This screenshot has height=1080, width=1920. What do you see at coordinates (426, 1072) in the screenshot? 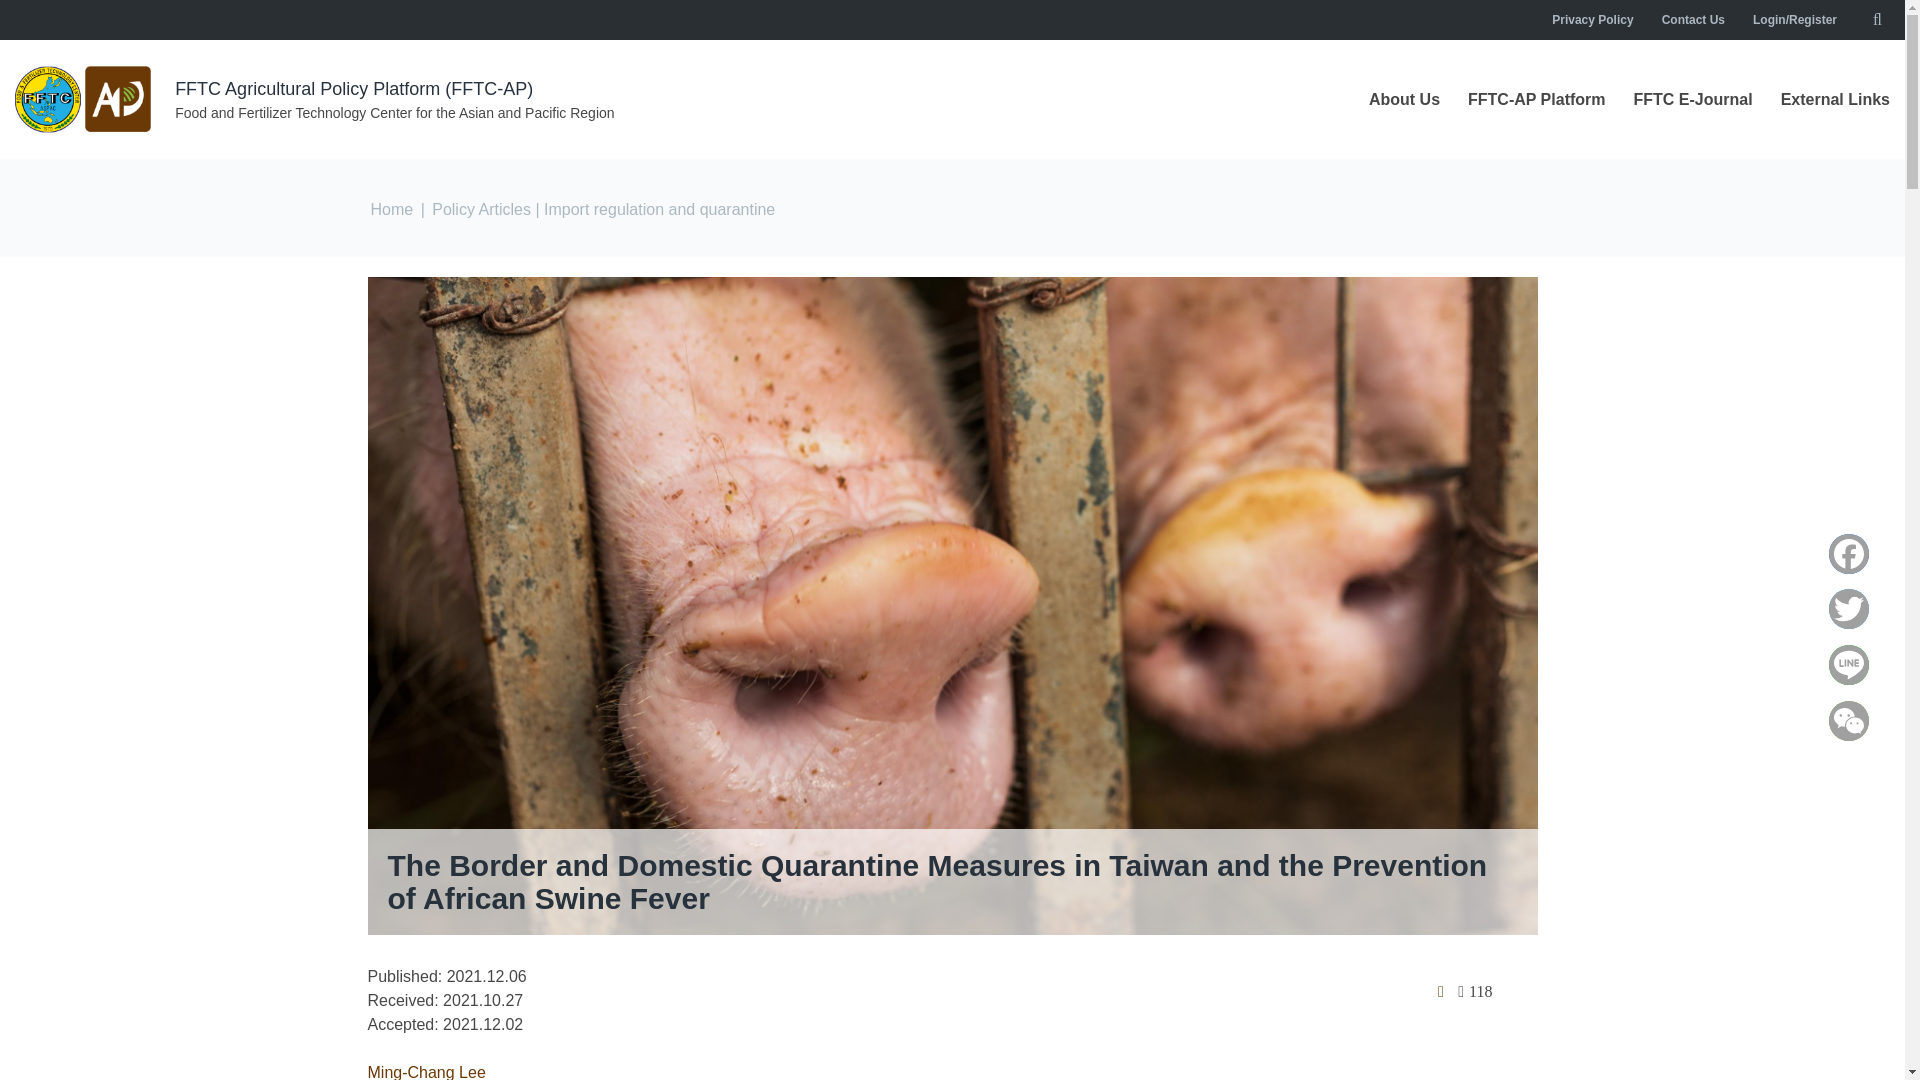
I see `Ming-Chang Lee` at bounding box center [426, 1072].